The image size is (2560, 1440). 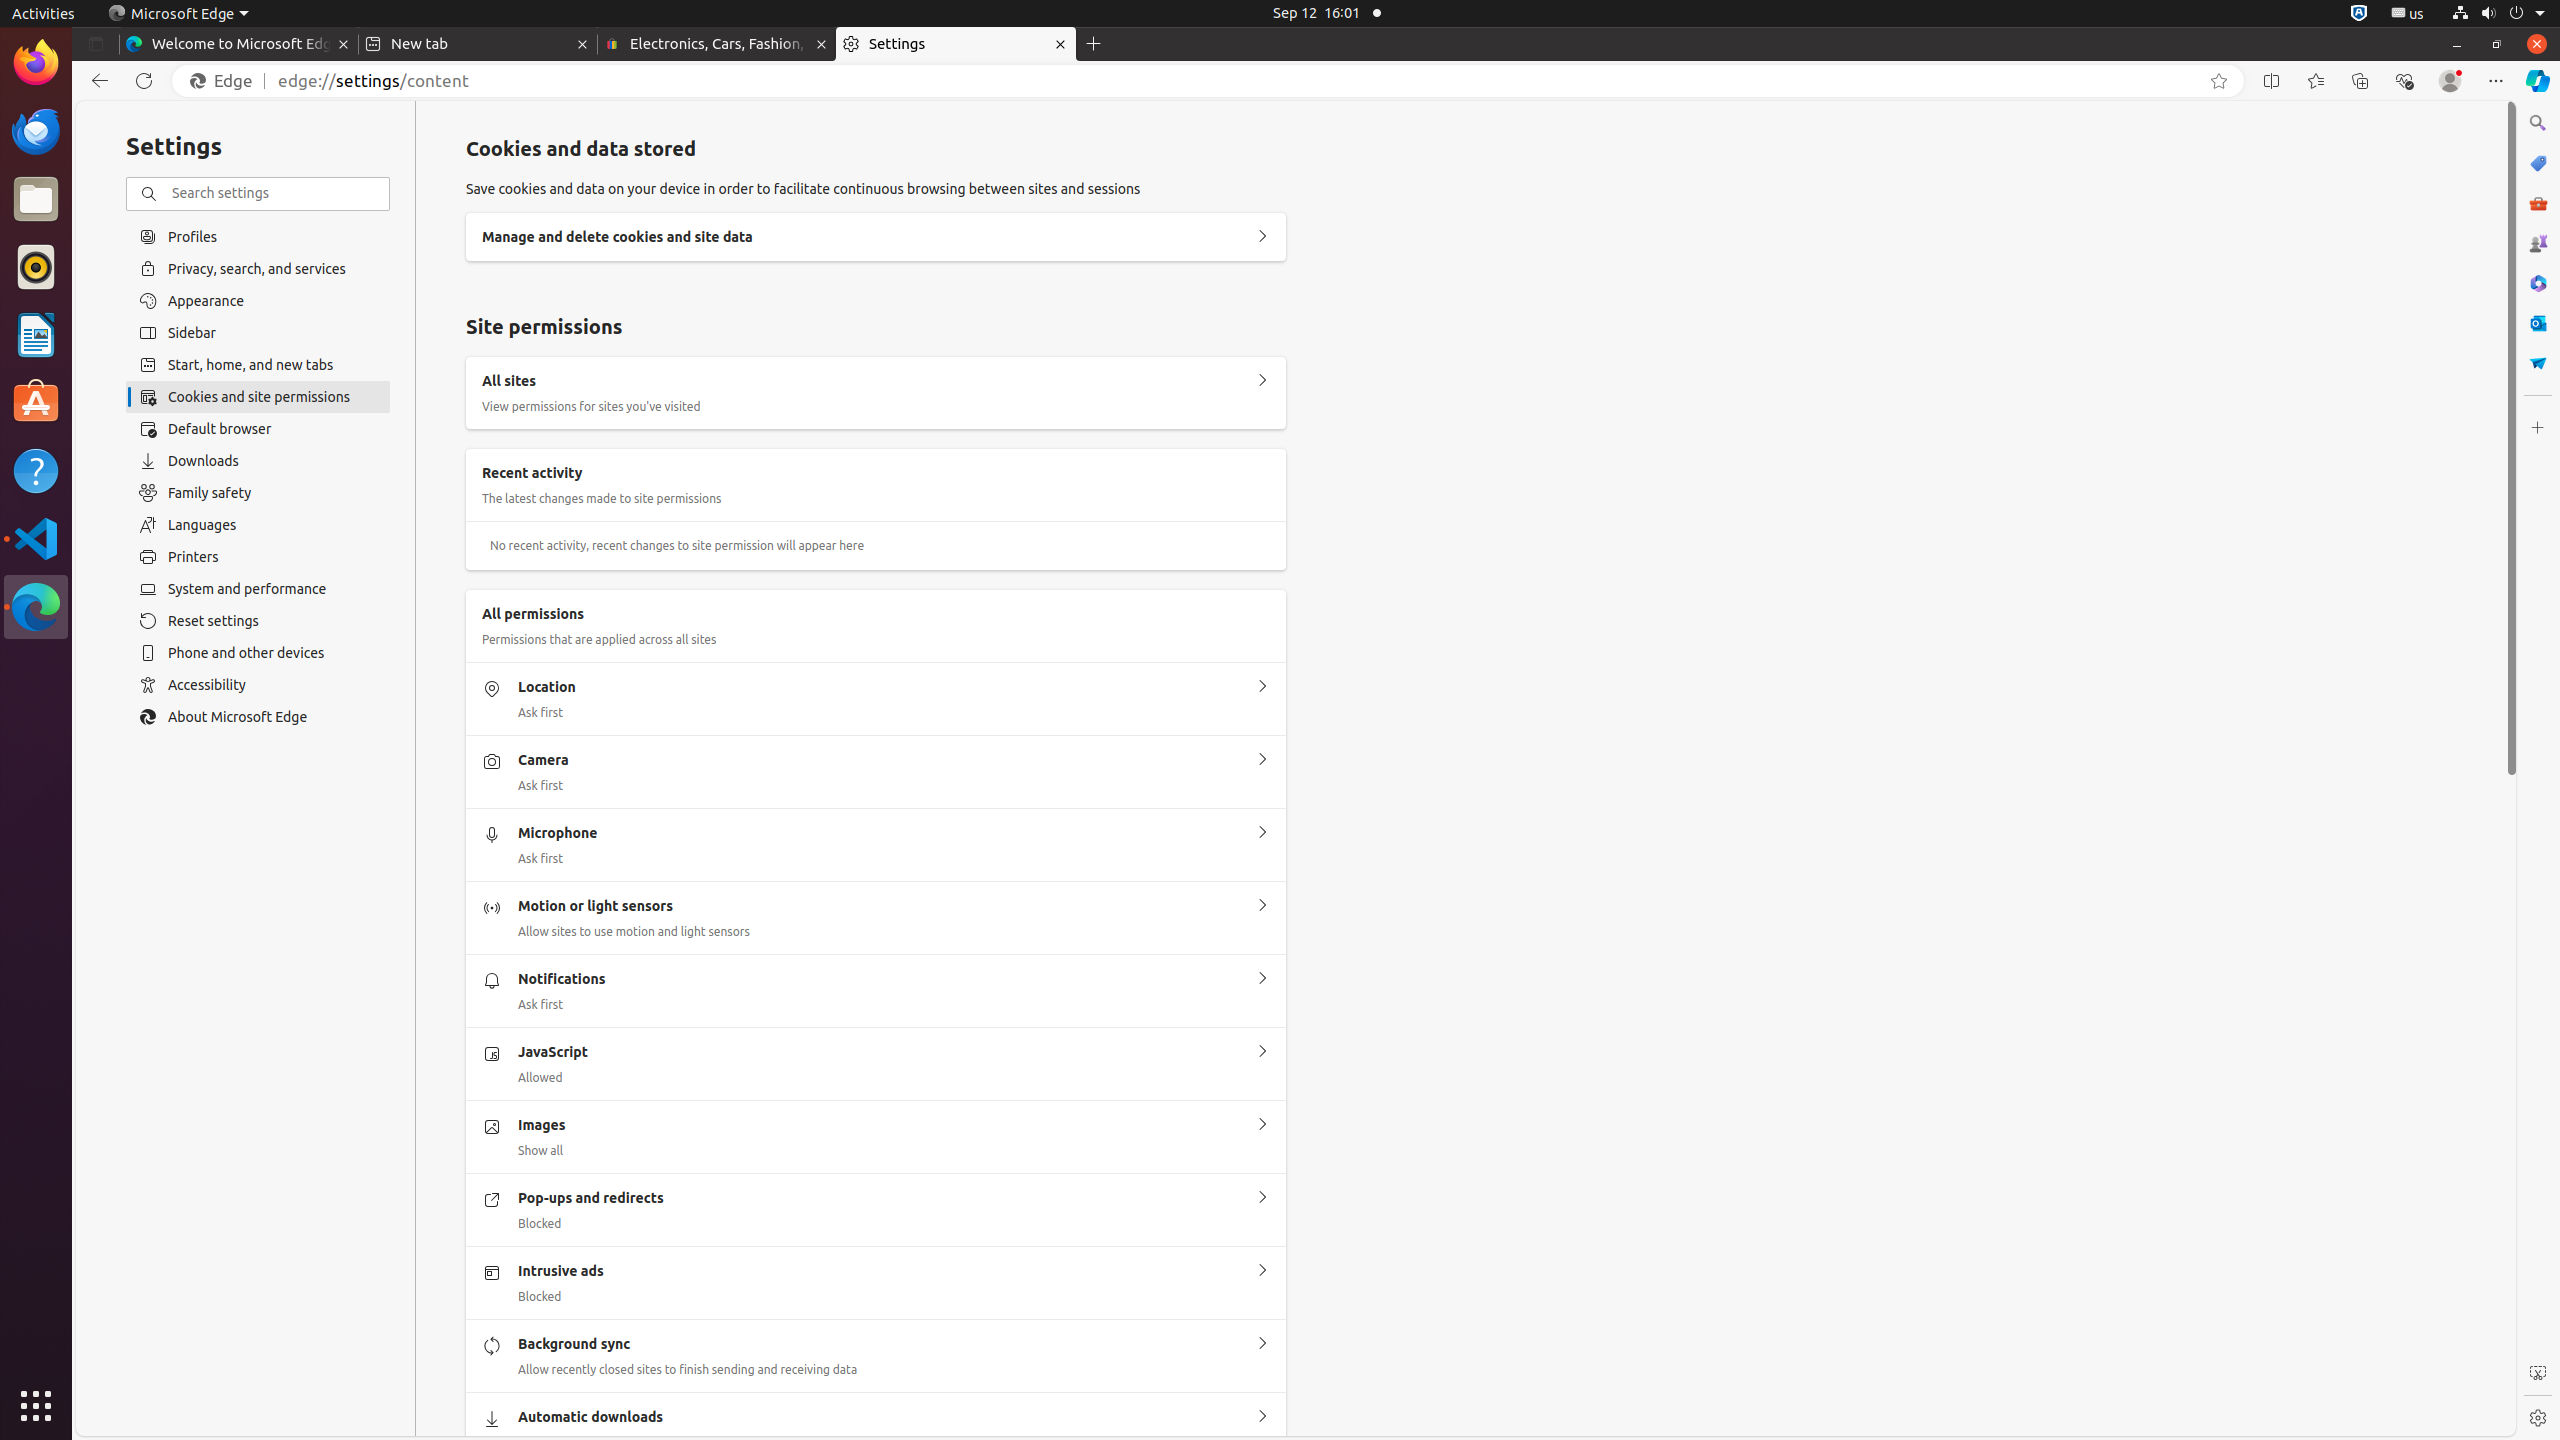 I want to click on Family safety, so click(x=258, y=493).